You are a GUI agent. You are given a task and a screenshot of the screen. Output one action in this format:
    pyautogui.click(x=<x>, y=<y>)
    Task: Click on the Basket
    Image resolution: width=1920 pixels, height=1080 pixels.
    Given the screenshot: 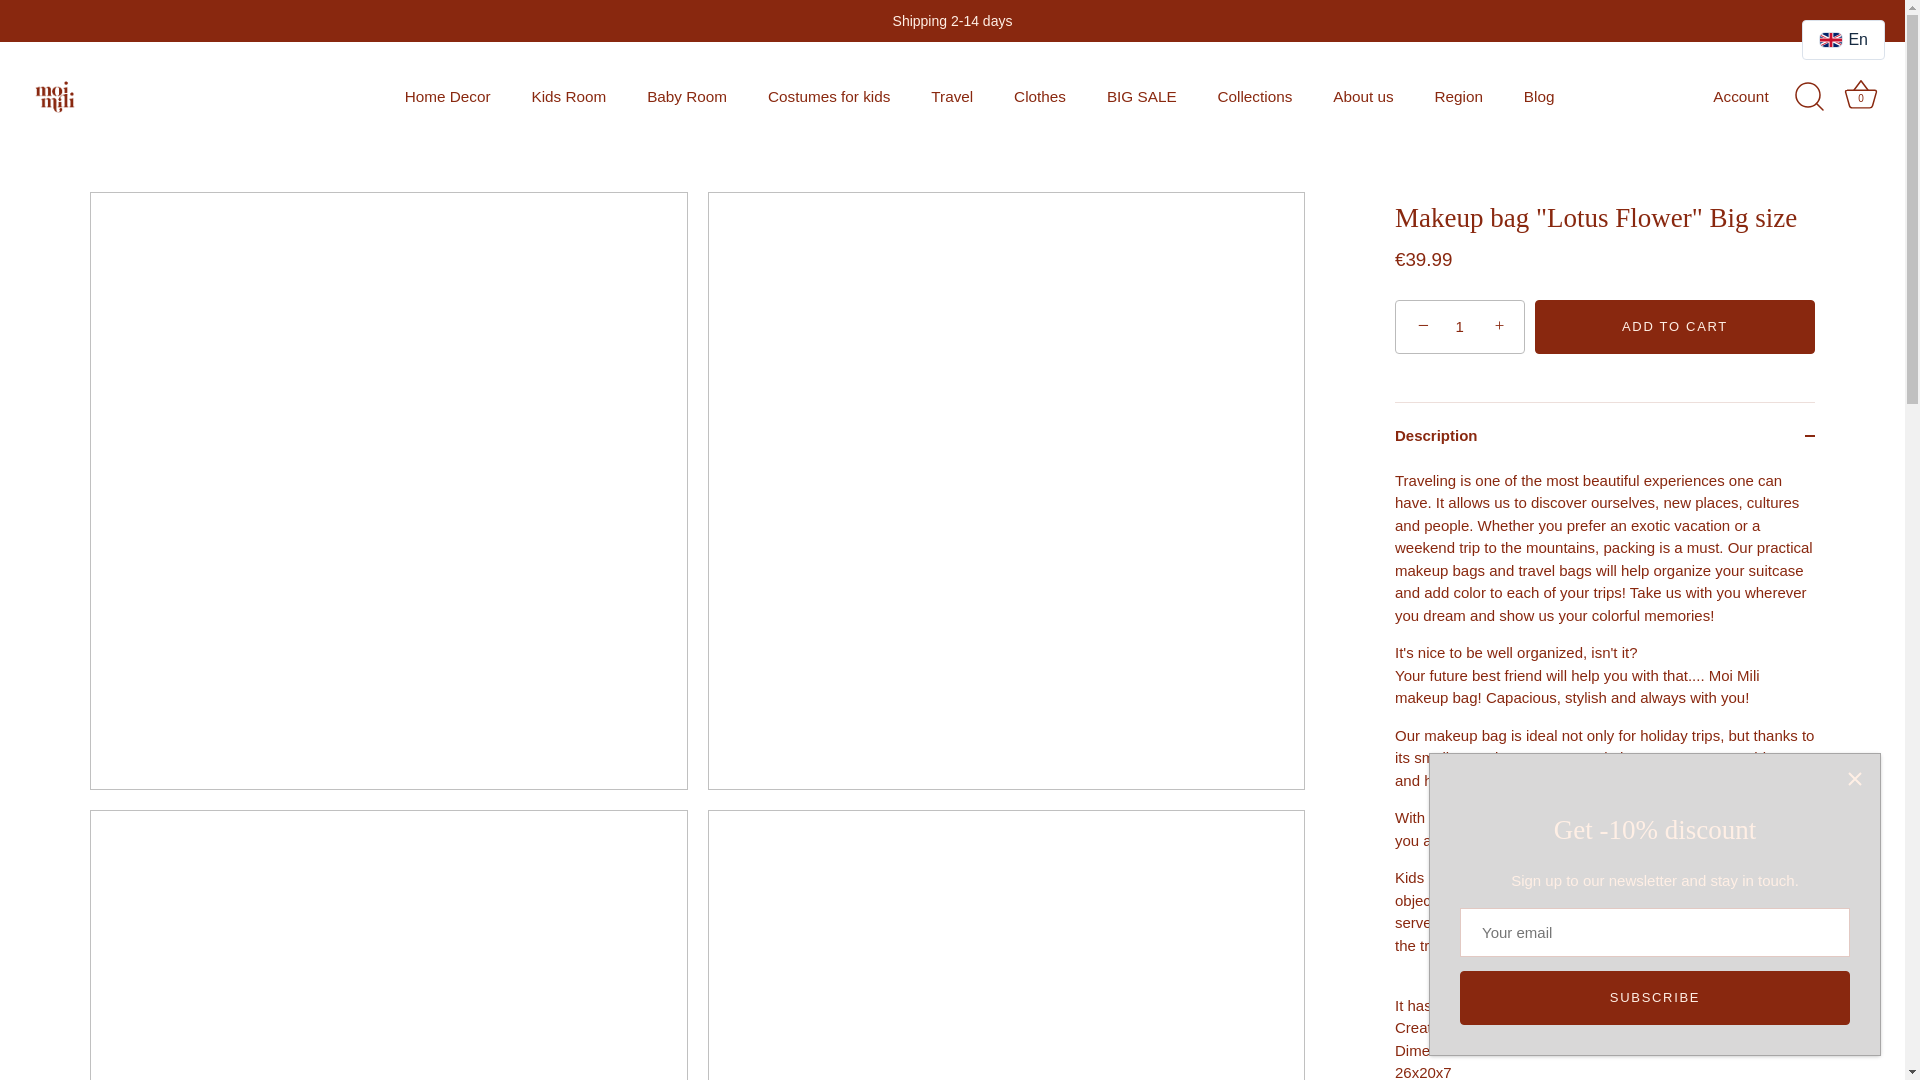 What is the action you would take?
    pyautogui.click(x=1860, y=94)
    